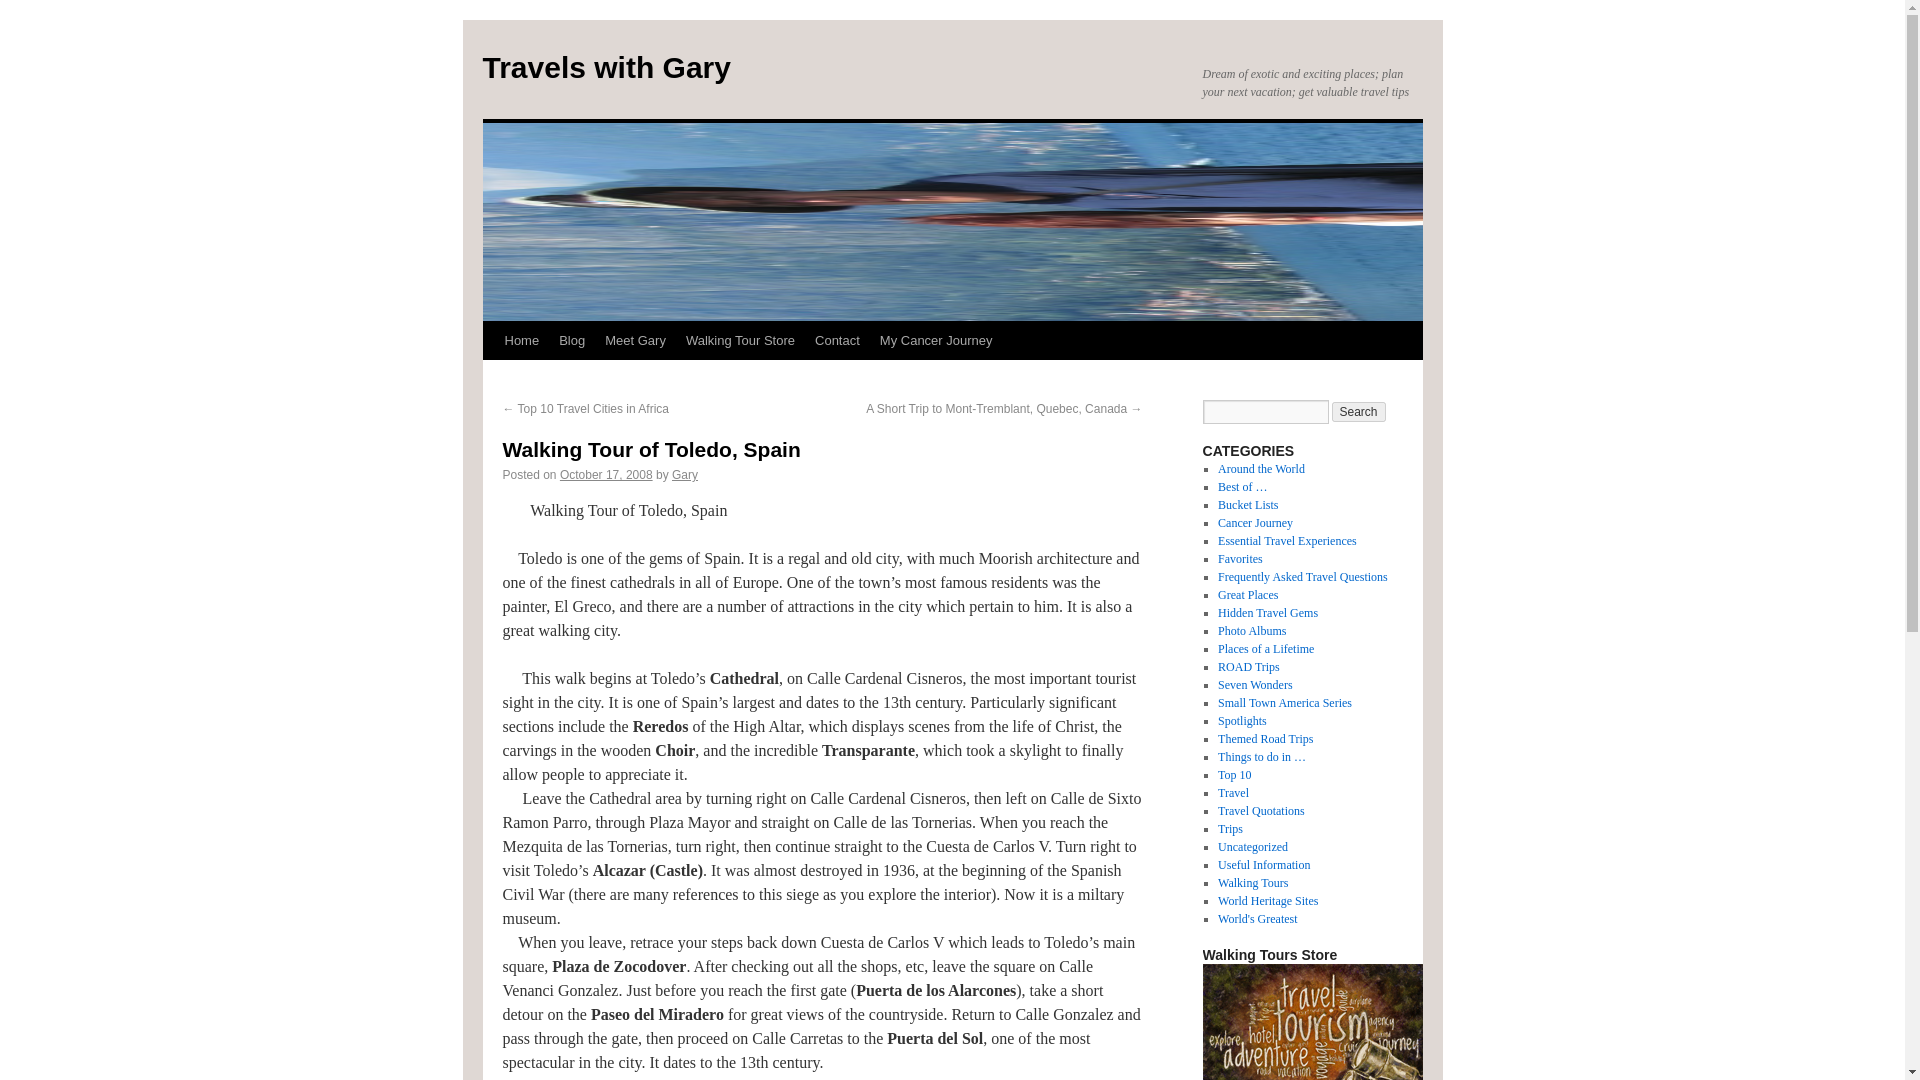 The width and height of the screenshot is (1920, 1080). I want to click on View all posts by Gary, so click(685, 474).